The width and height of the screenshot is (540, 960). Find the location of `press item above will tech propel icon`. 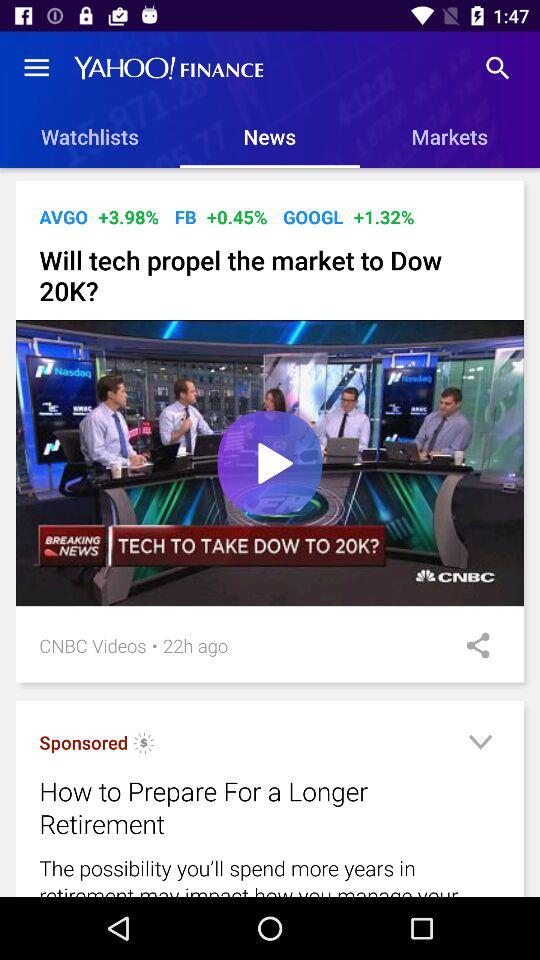

press item above will tech propel icon is located at coordinates (236, 216).